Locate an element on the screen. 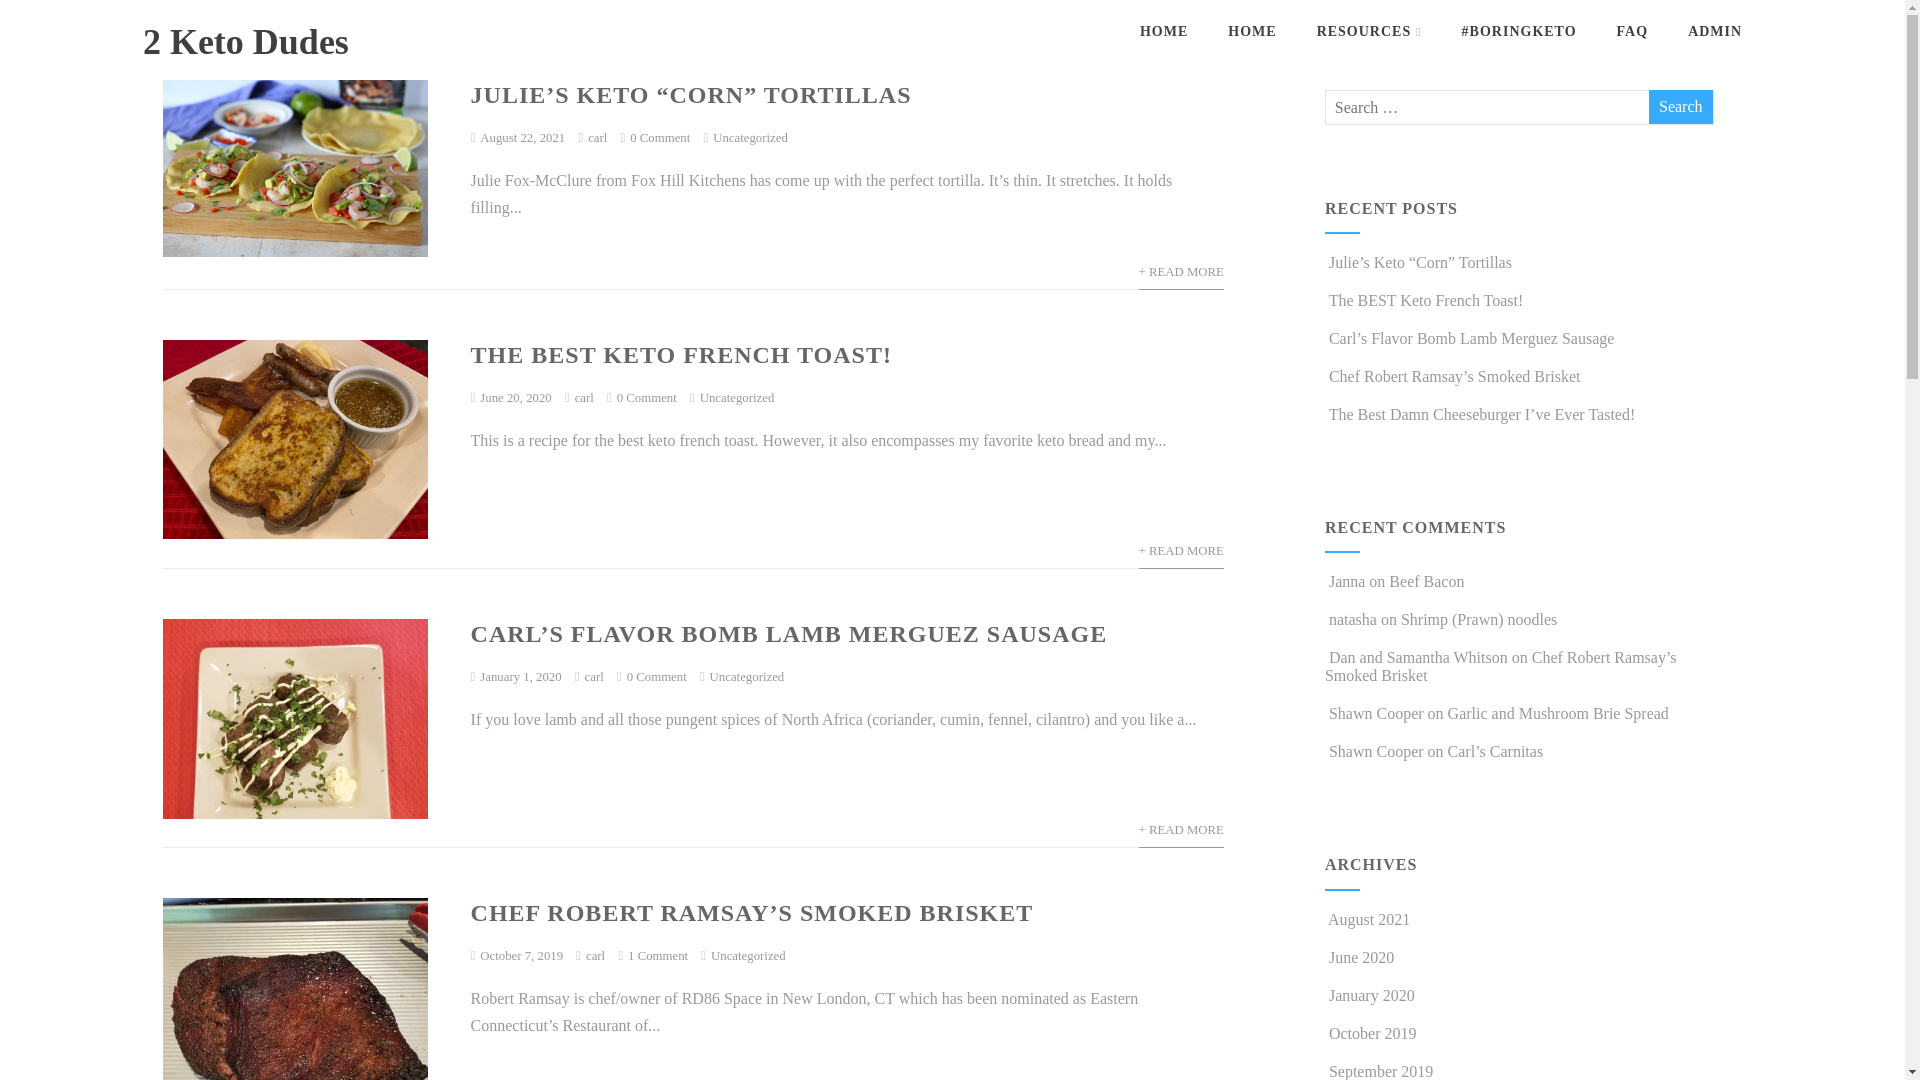 The image size is (1920, 1080). Beef Bacon is located at coordinates (1426, 582).